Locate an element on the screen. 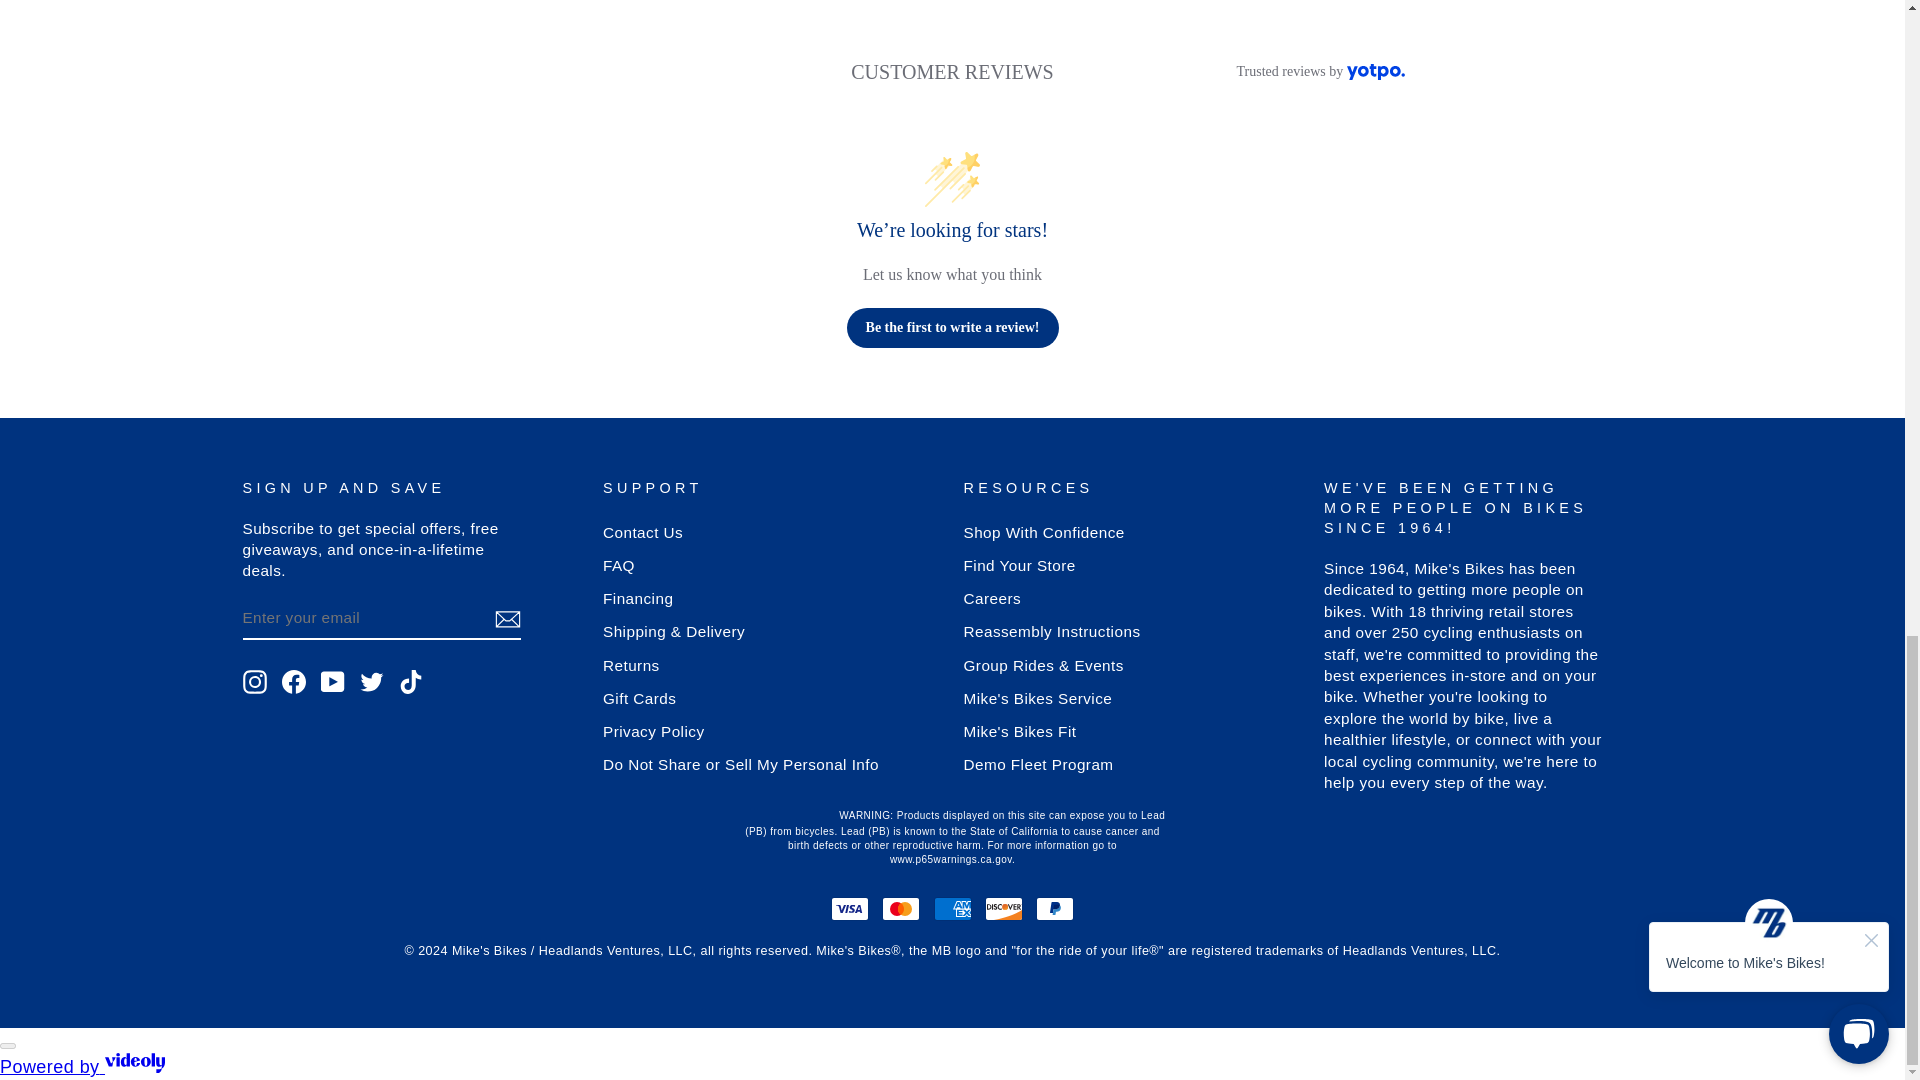  Mike's Bikes on YouTube is located at coordinates (332, 682).